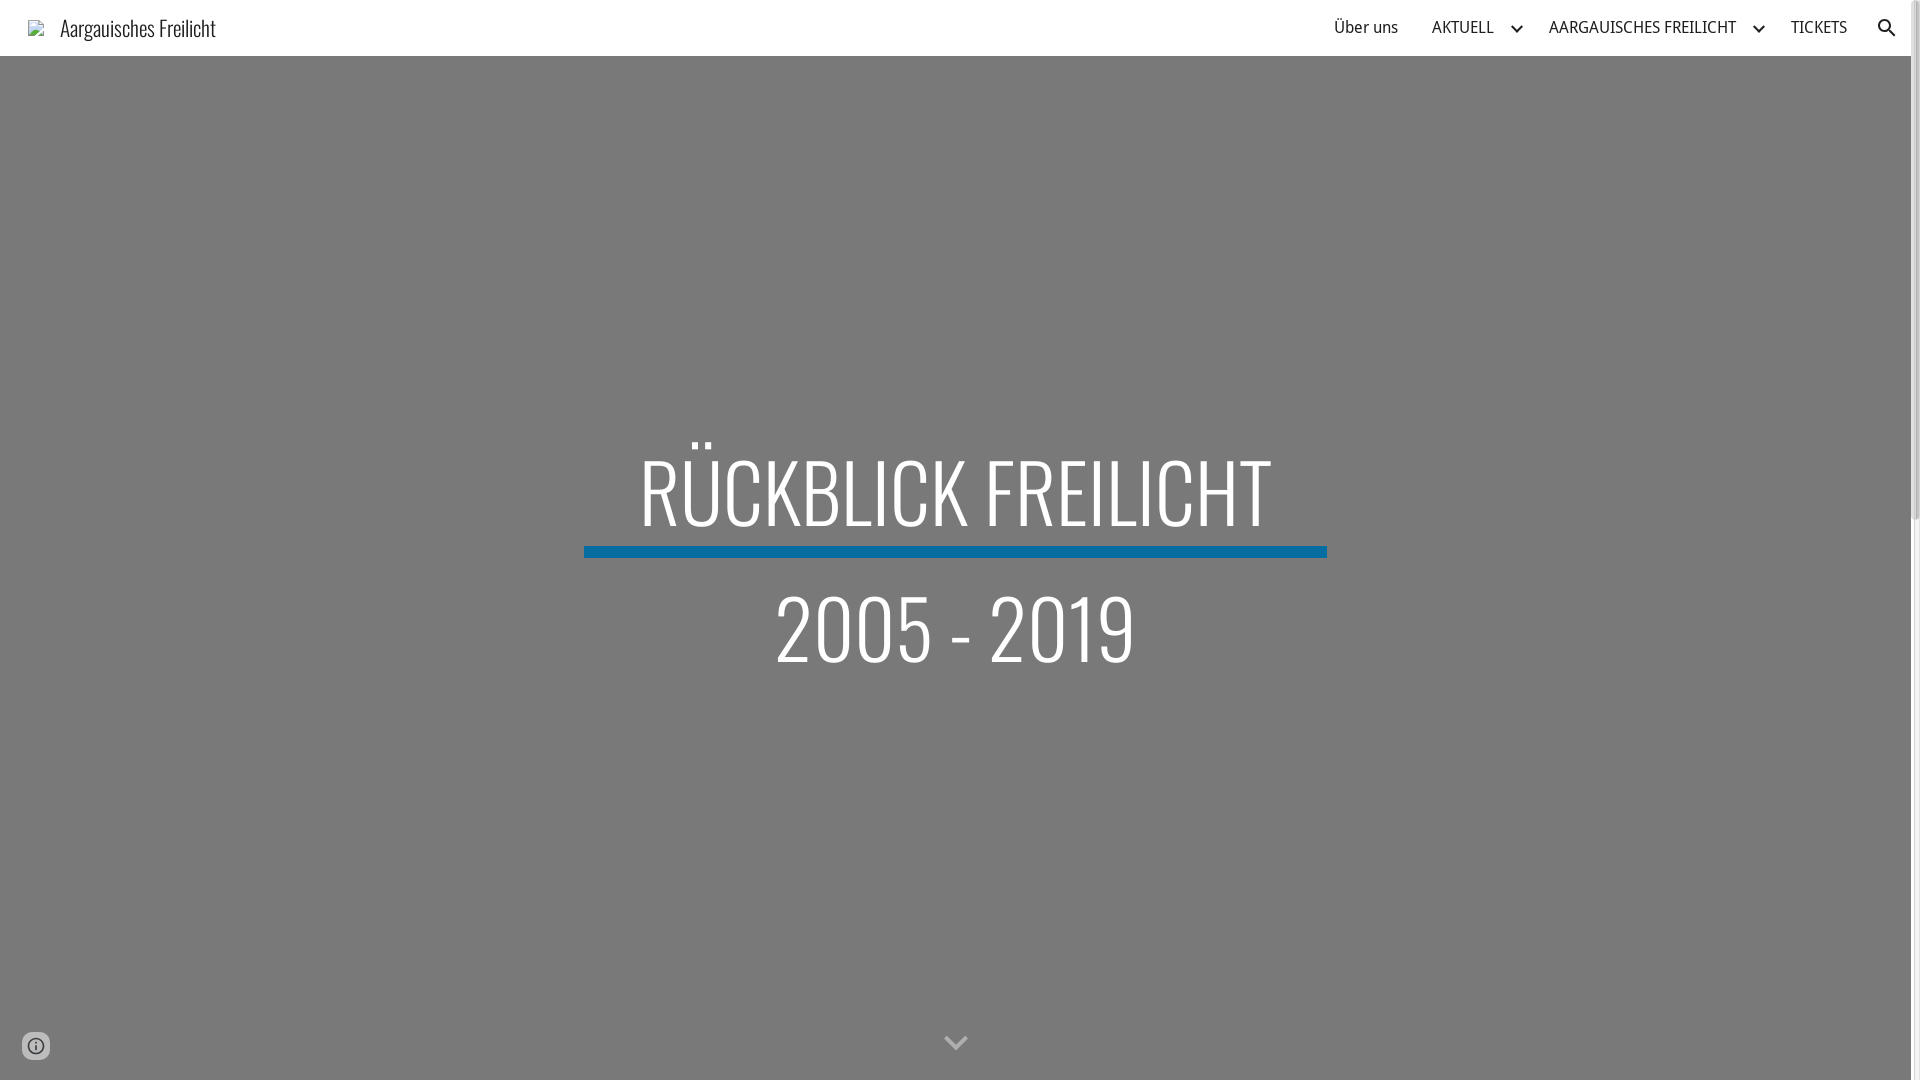 The height and width of the screenshot is (1080, 1920). I want to click on Expand/Collapse, so click(1516, 28).